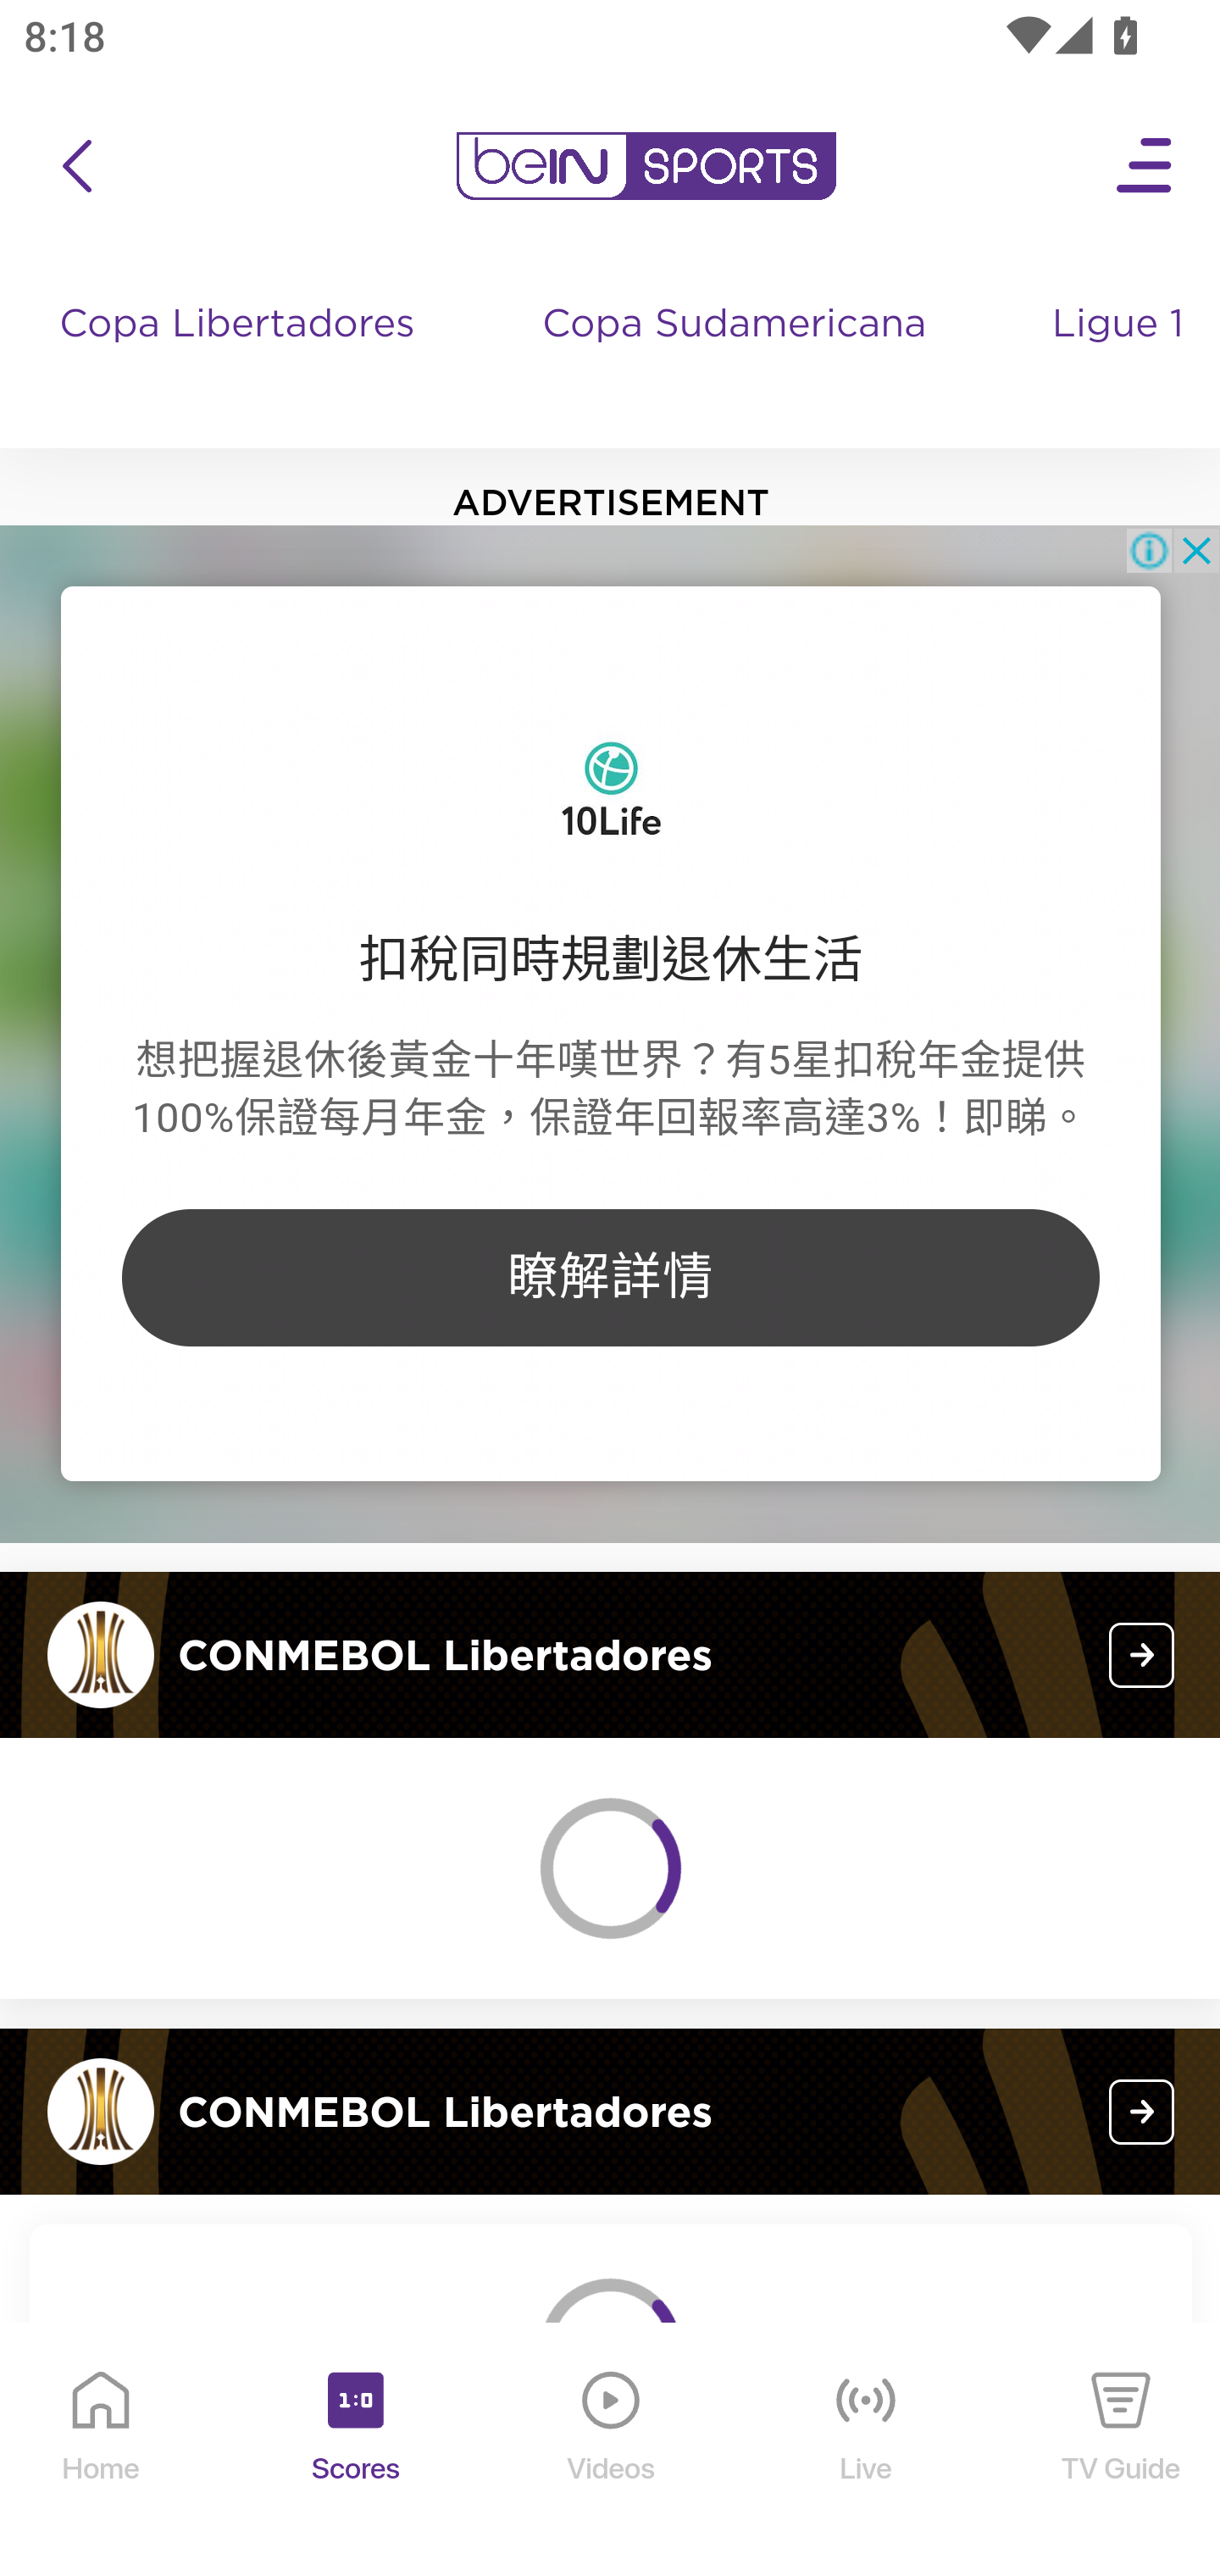  I want to click on Open Menu Icon, so click(1145, 166).